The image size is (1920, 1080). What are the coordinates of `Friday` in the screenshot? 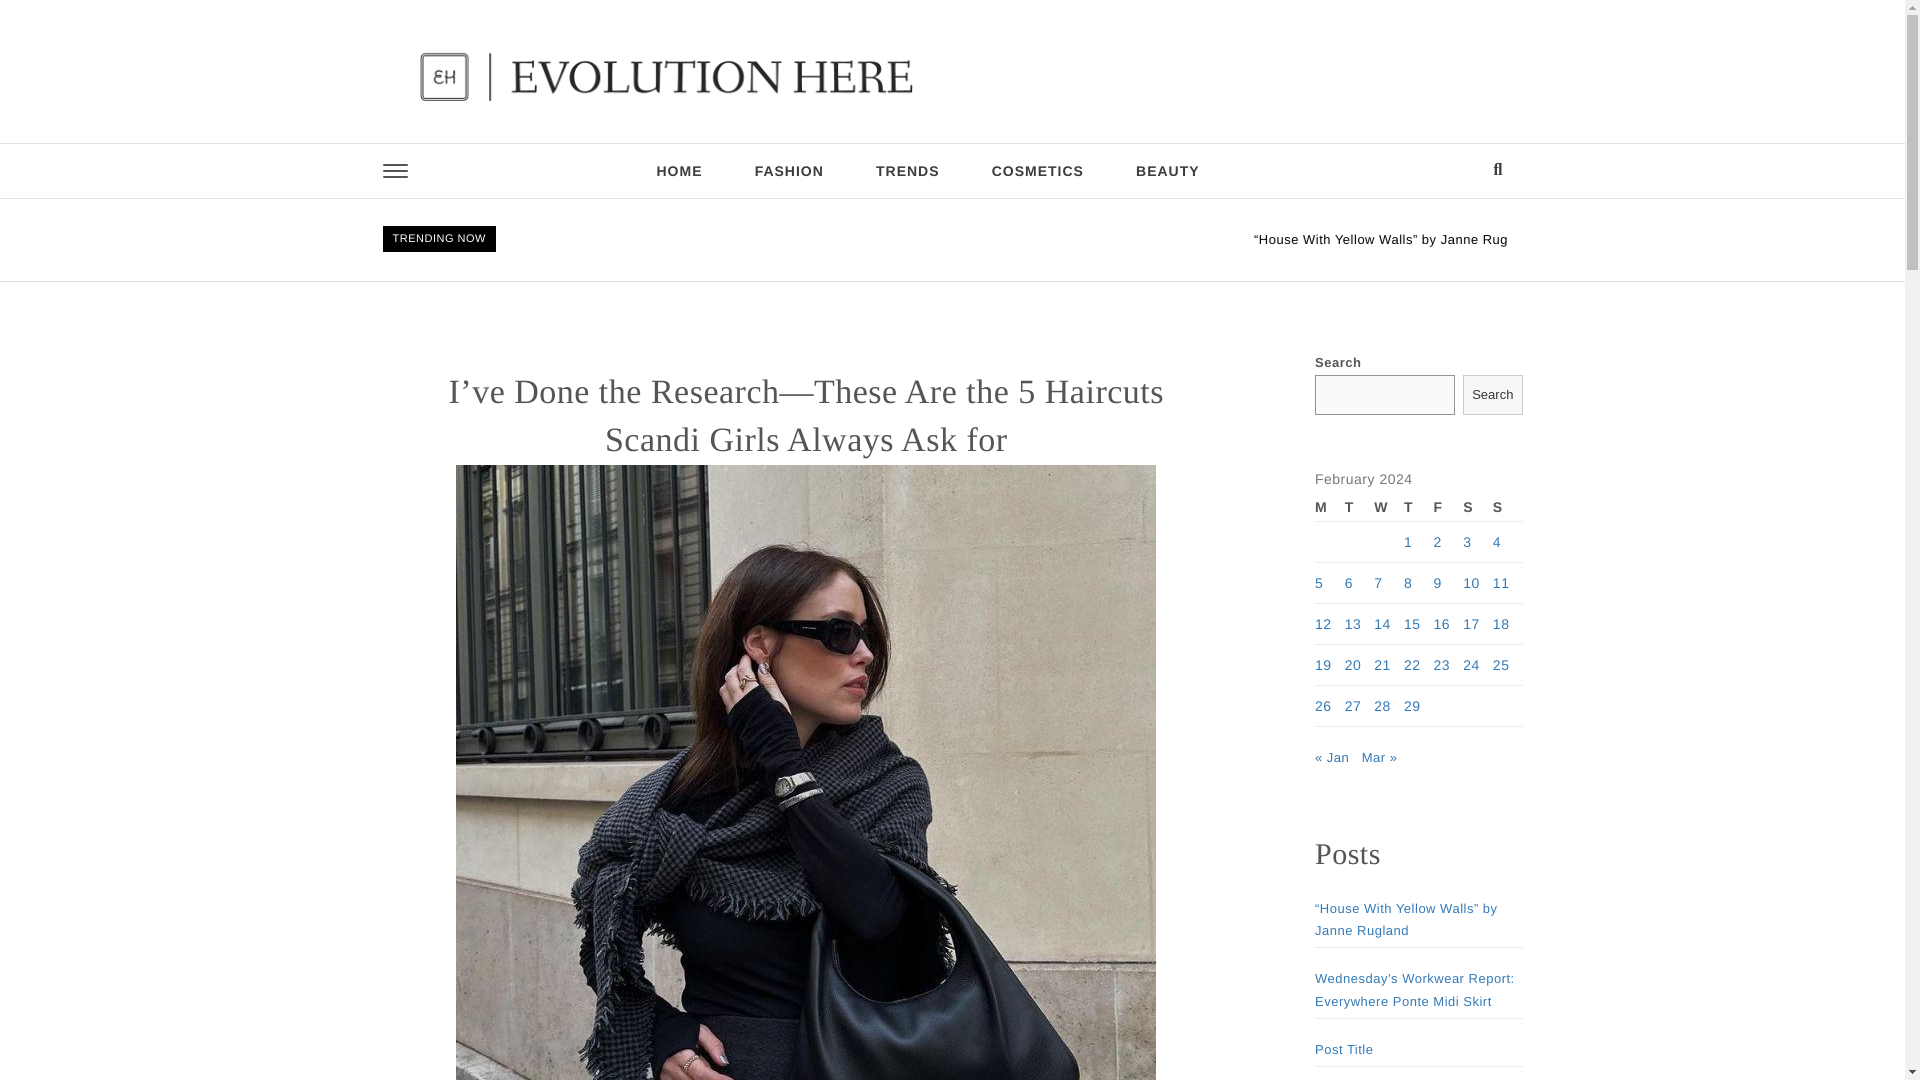 It's located at (1448, 506).